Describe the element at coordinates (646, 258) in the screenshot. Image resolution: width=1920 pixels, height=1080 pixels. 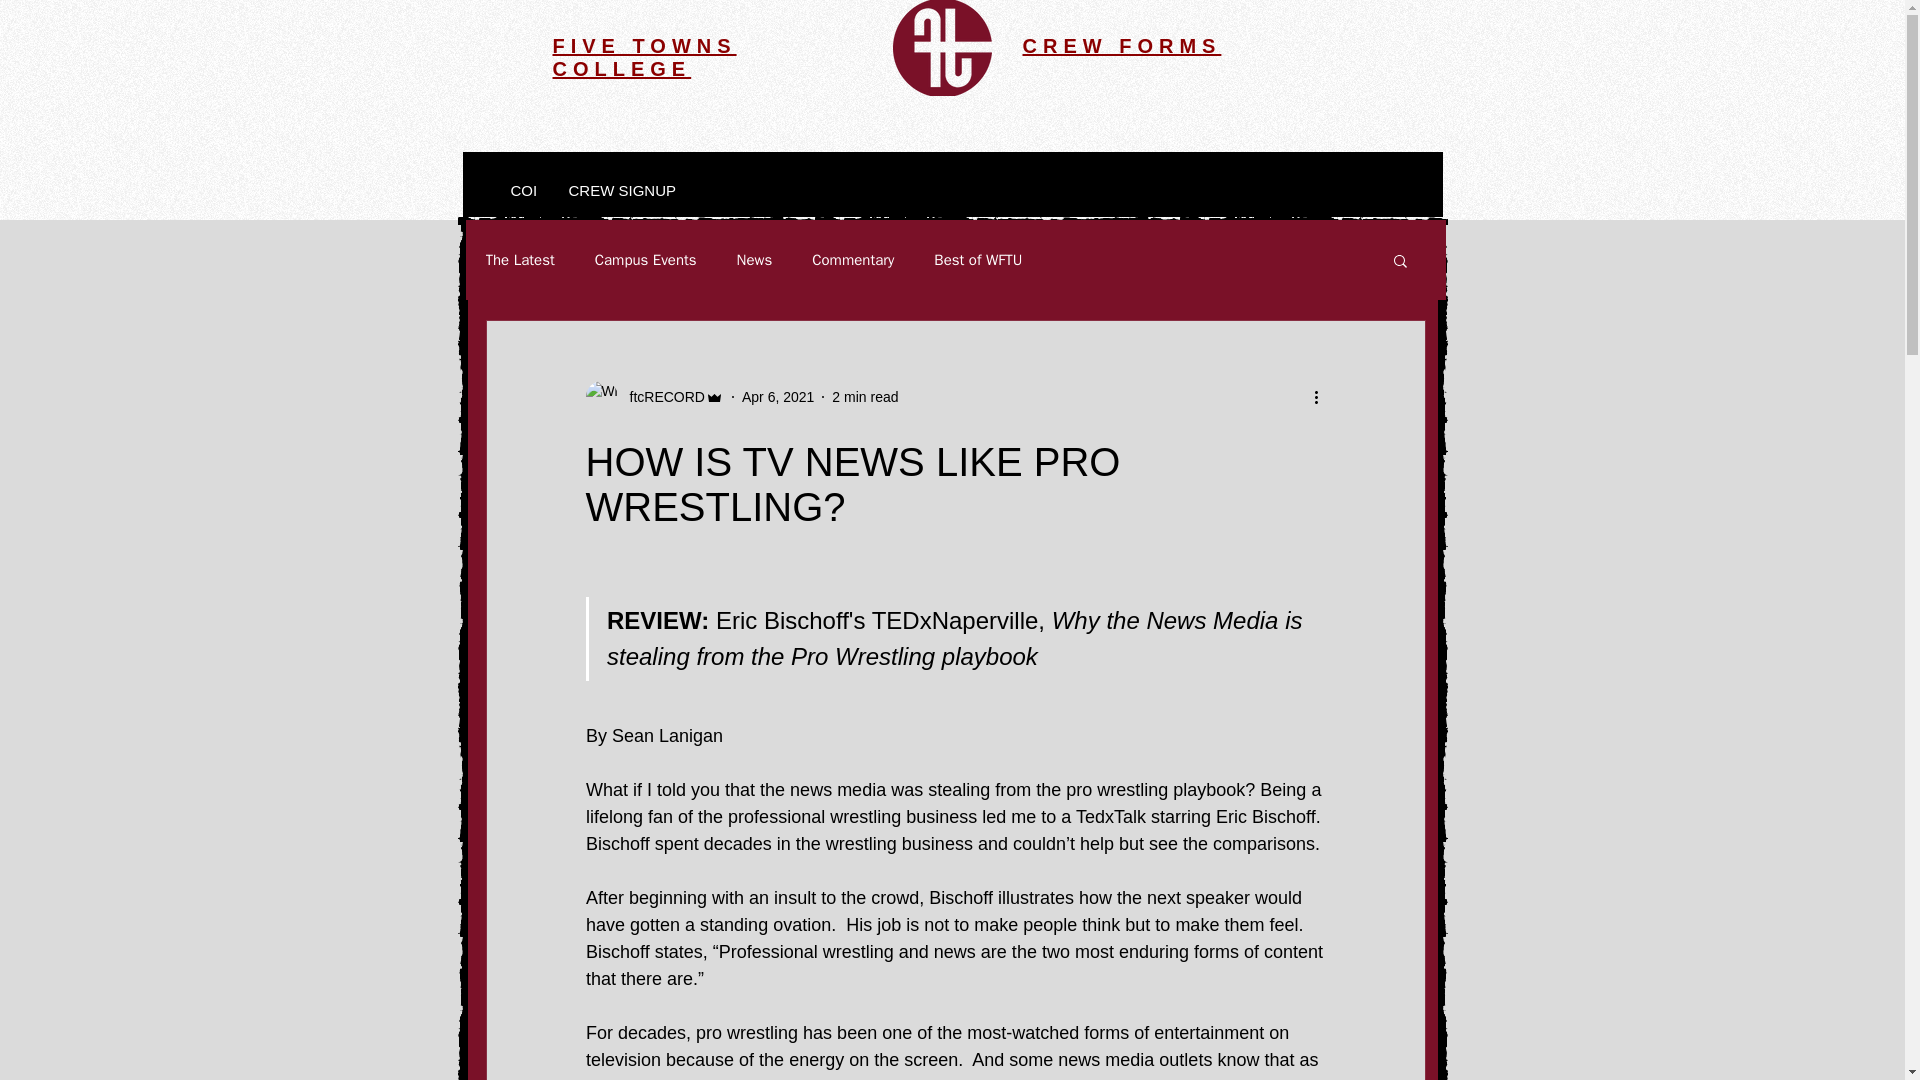
I see `Campus Events` at that location.